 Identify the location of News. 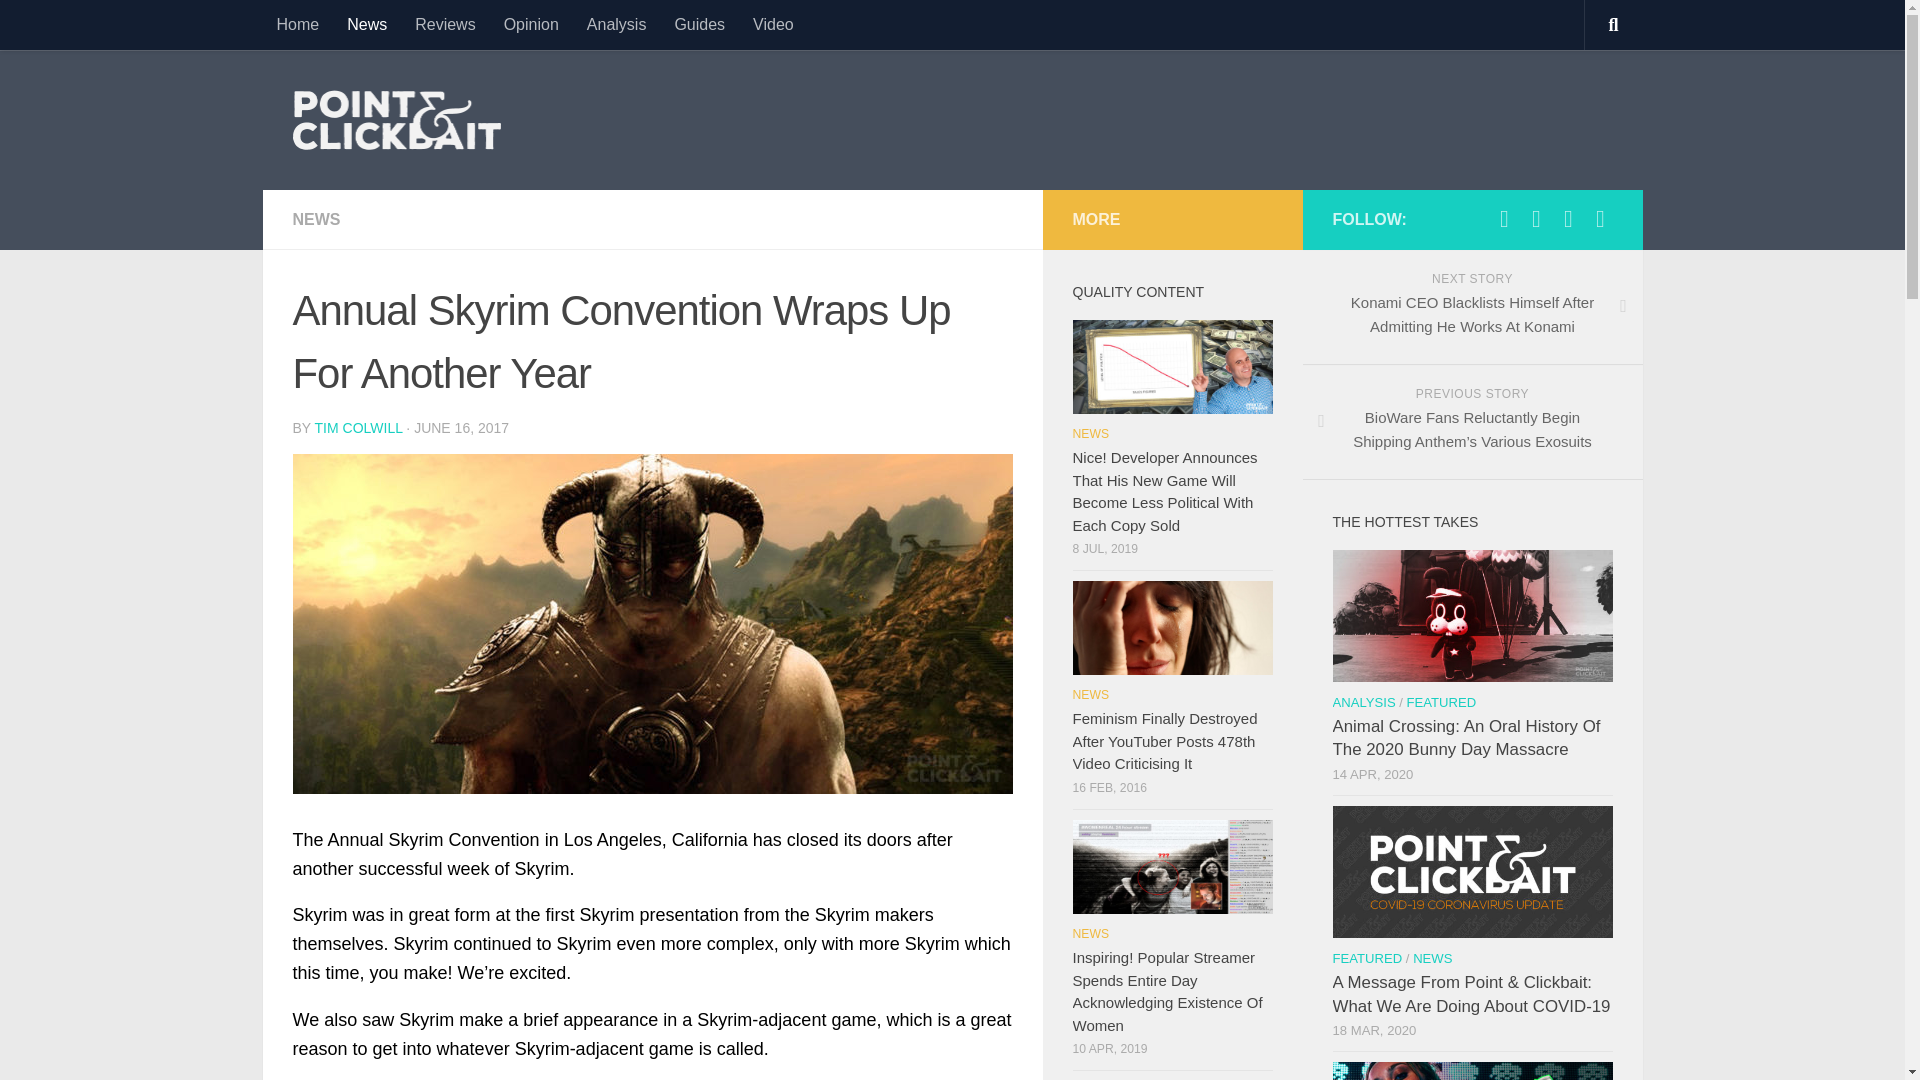
(366, 24).